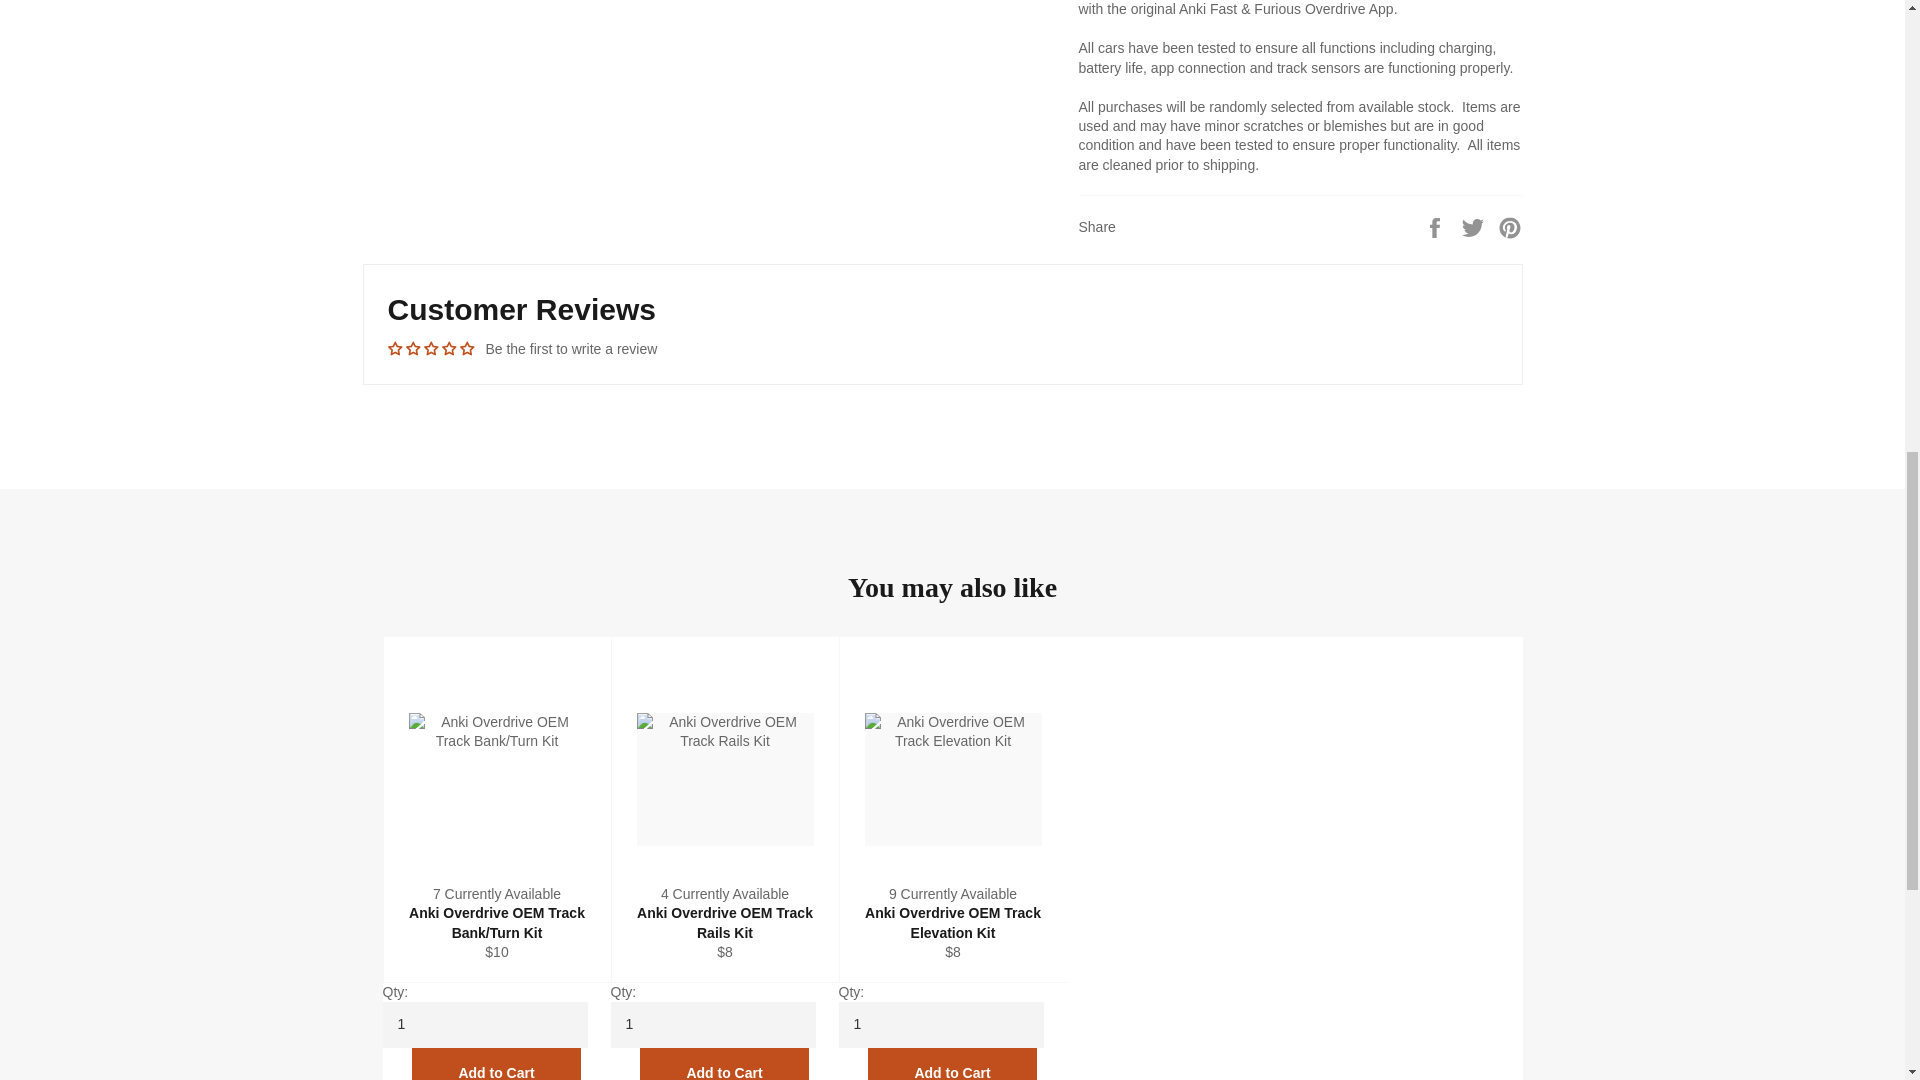 The height and width of the screenshot is (1080, 1920). Describe the element at coordinates (724, 1064) in the screenshot. I see `Add to Cart` at that location.